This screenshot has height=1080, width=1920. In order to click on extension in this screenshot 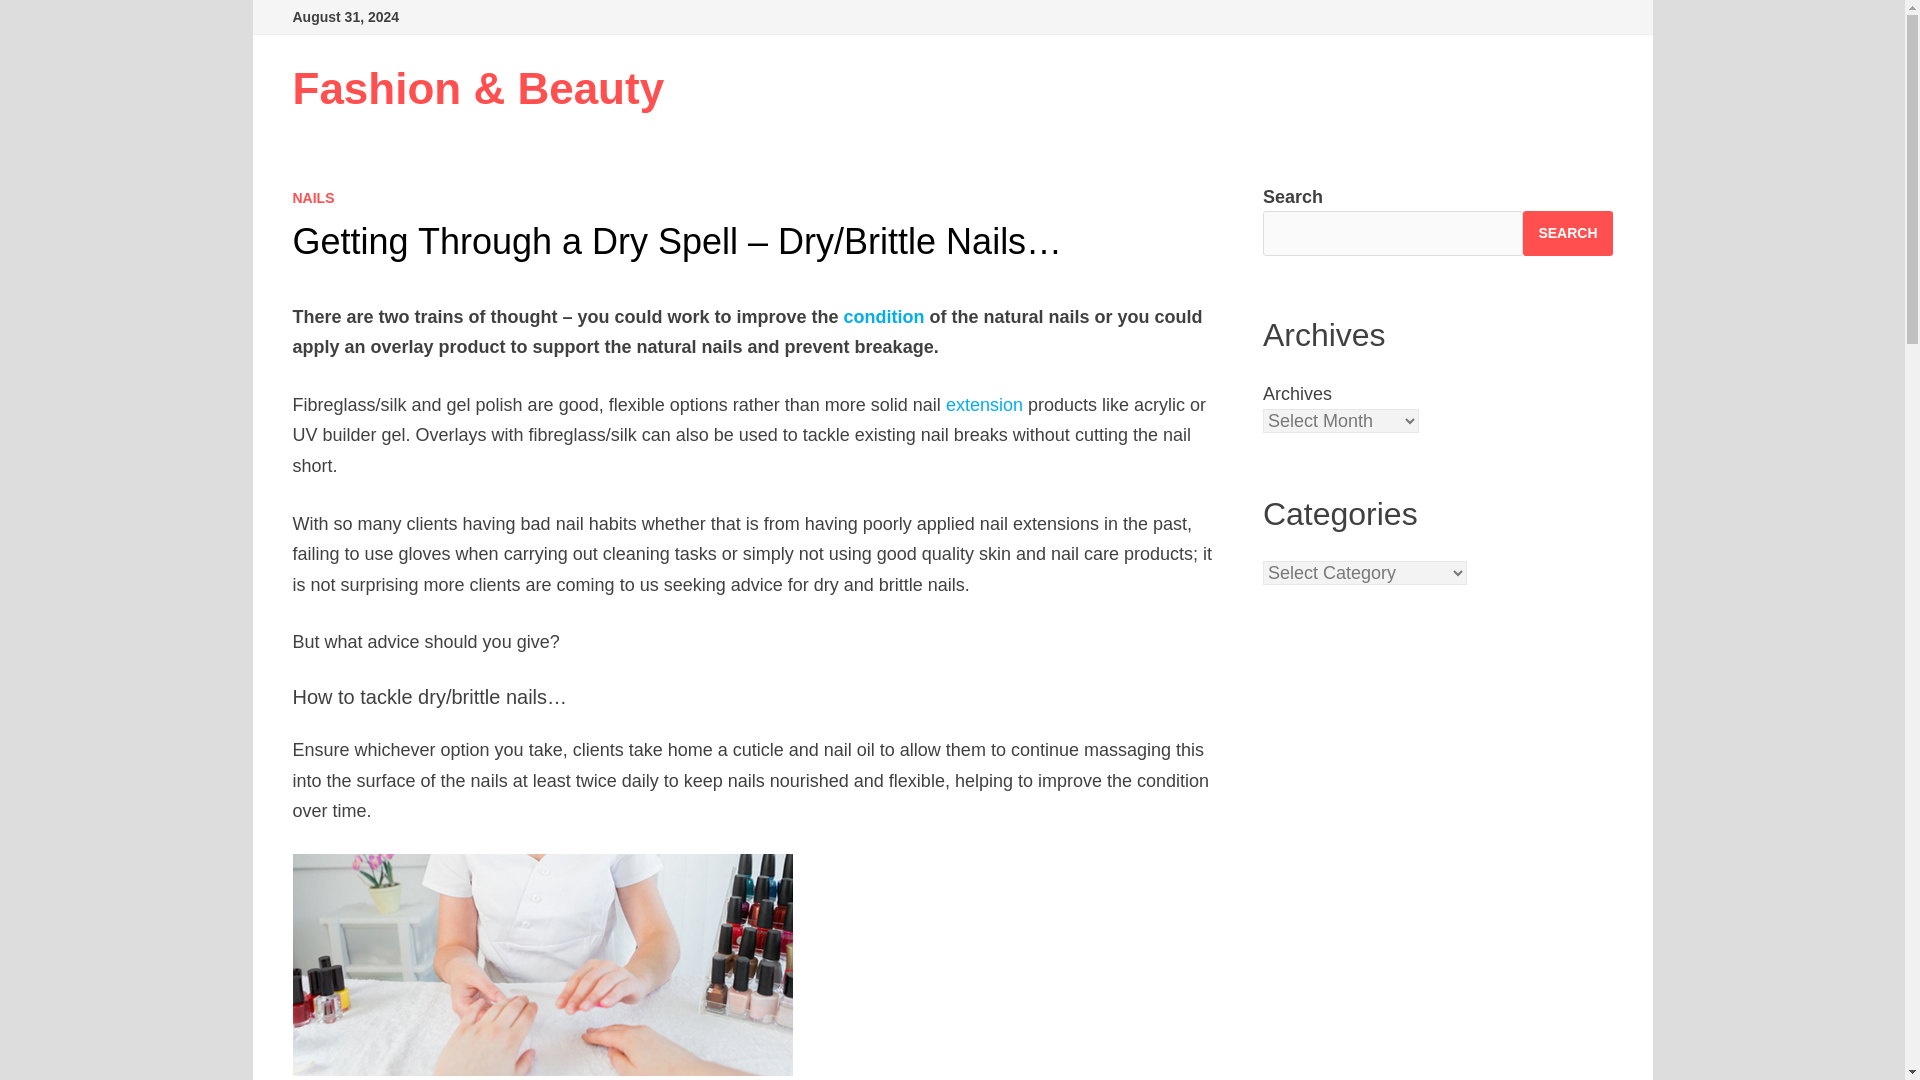, I will do `click(984, 404)`.